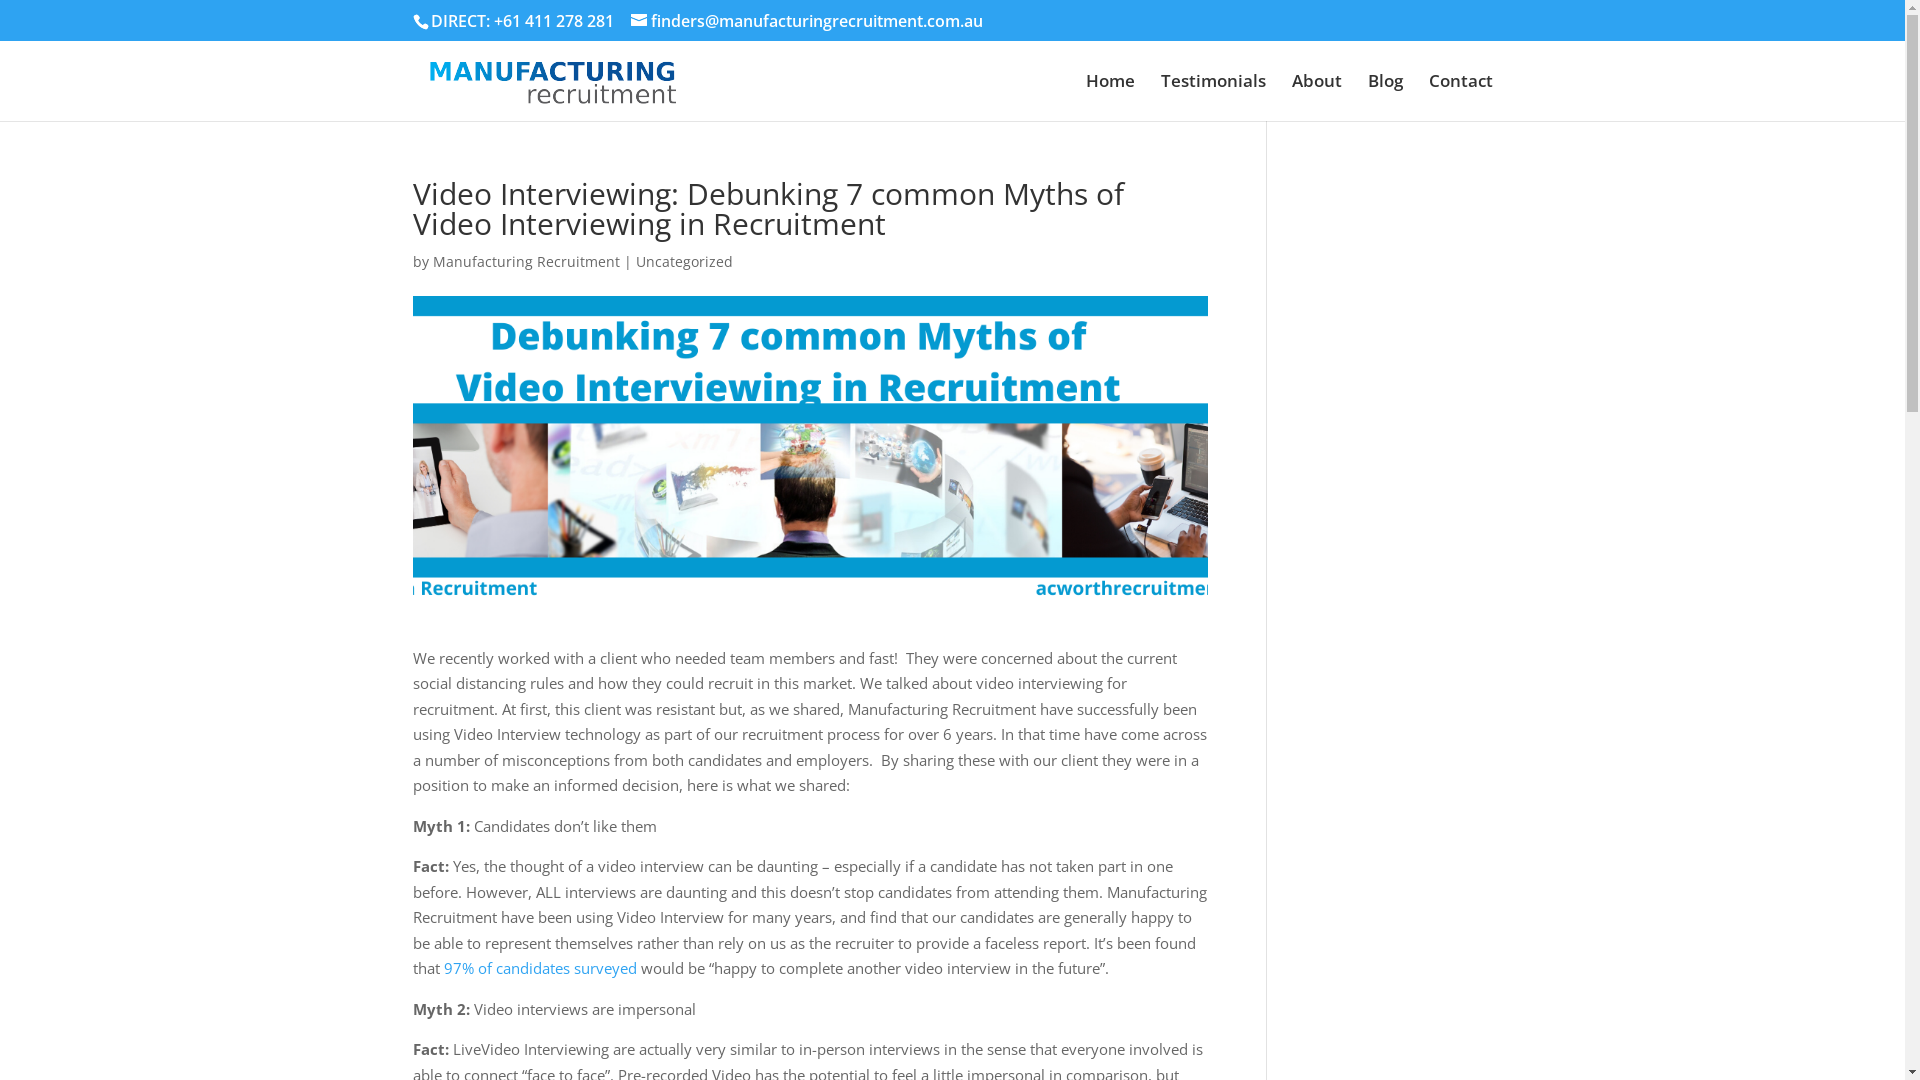 The width and height of the screenshot is (1920, 1080). Describe the element at coordinates (1317, 98) in the screenshot. I see `About` at that location.